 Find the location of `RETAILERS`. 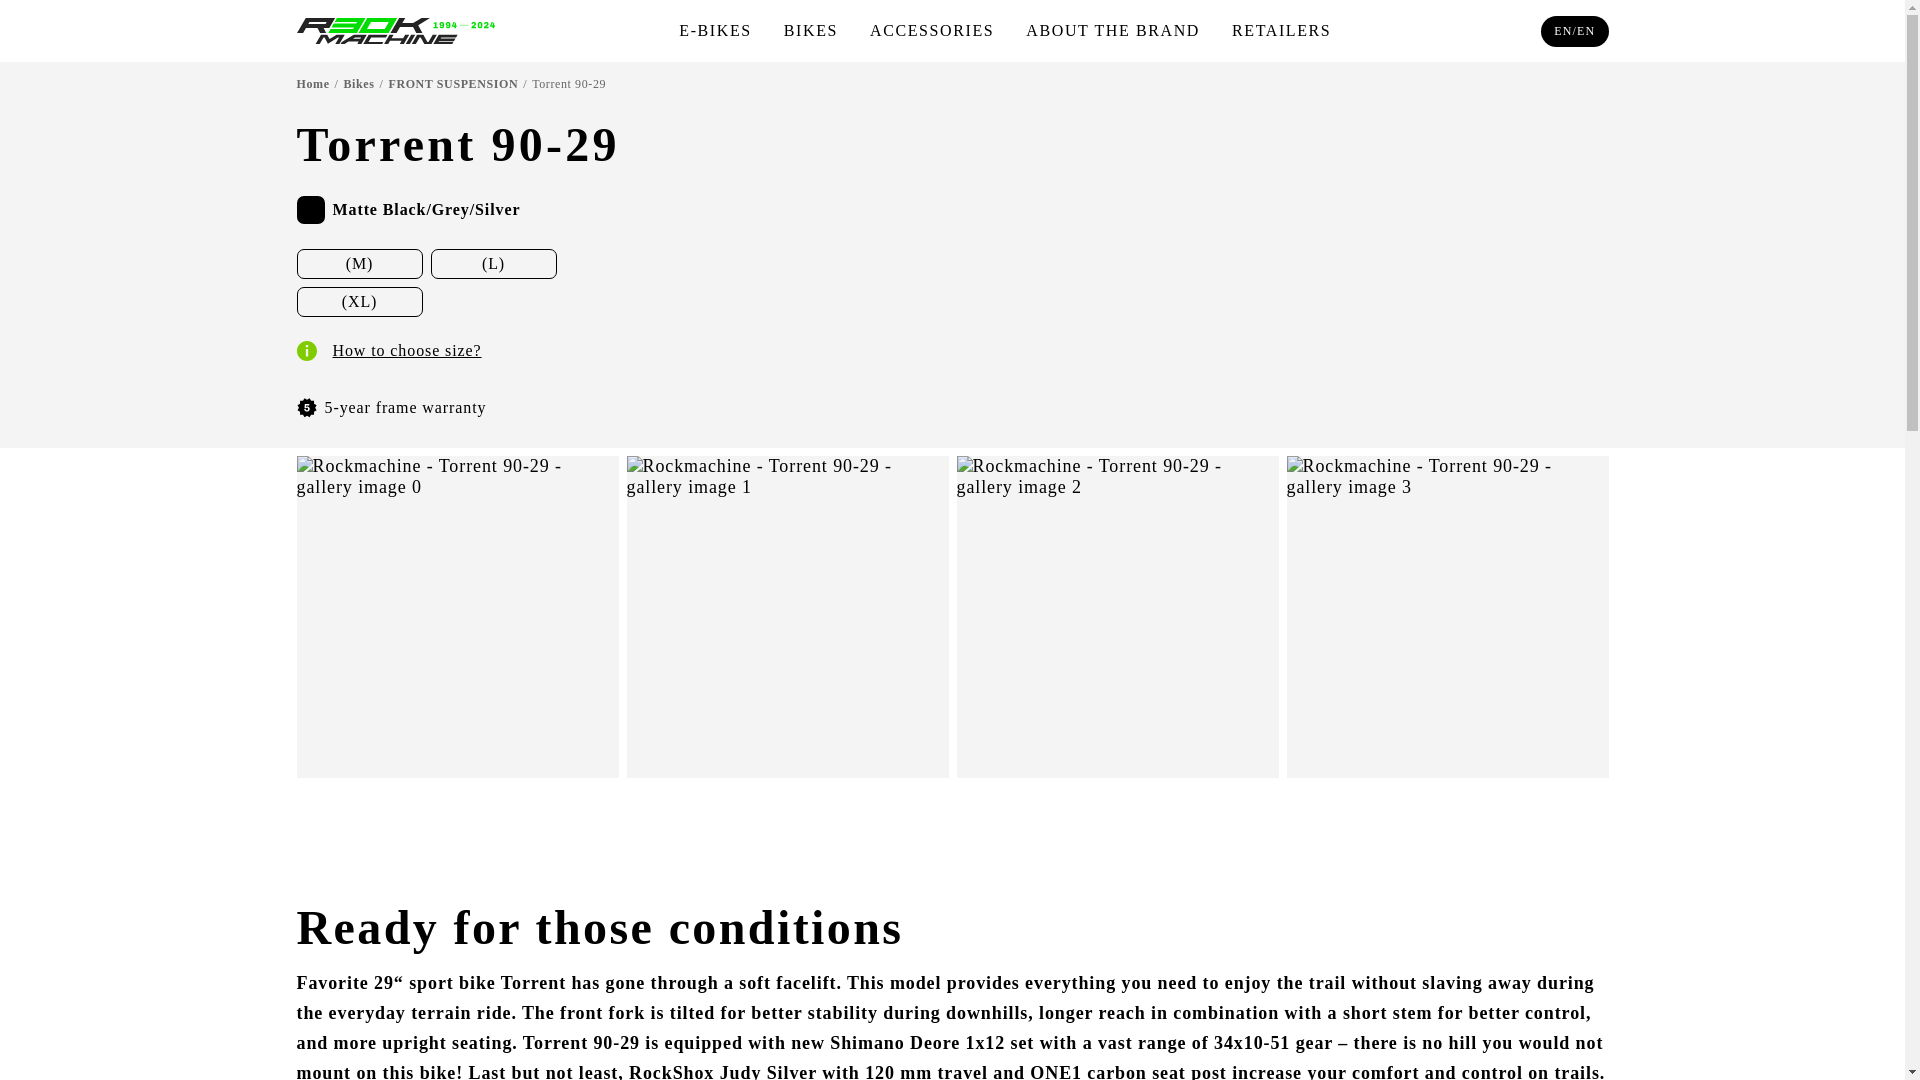

RETAILERS is located at coordinates (1281, 30).